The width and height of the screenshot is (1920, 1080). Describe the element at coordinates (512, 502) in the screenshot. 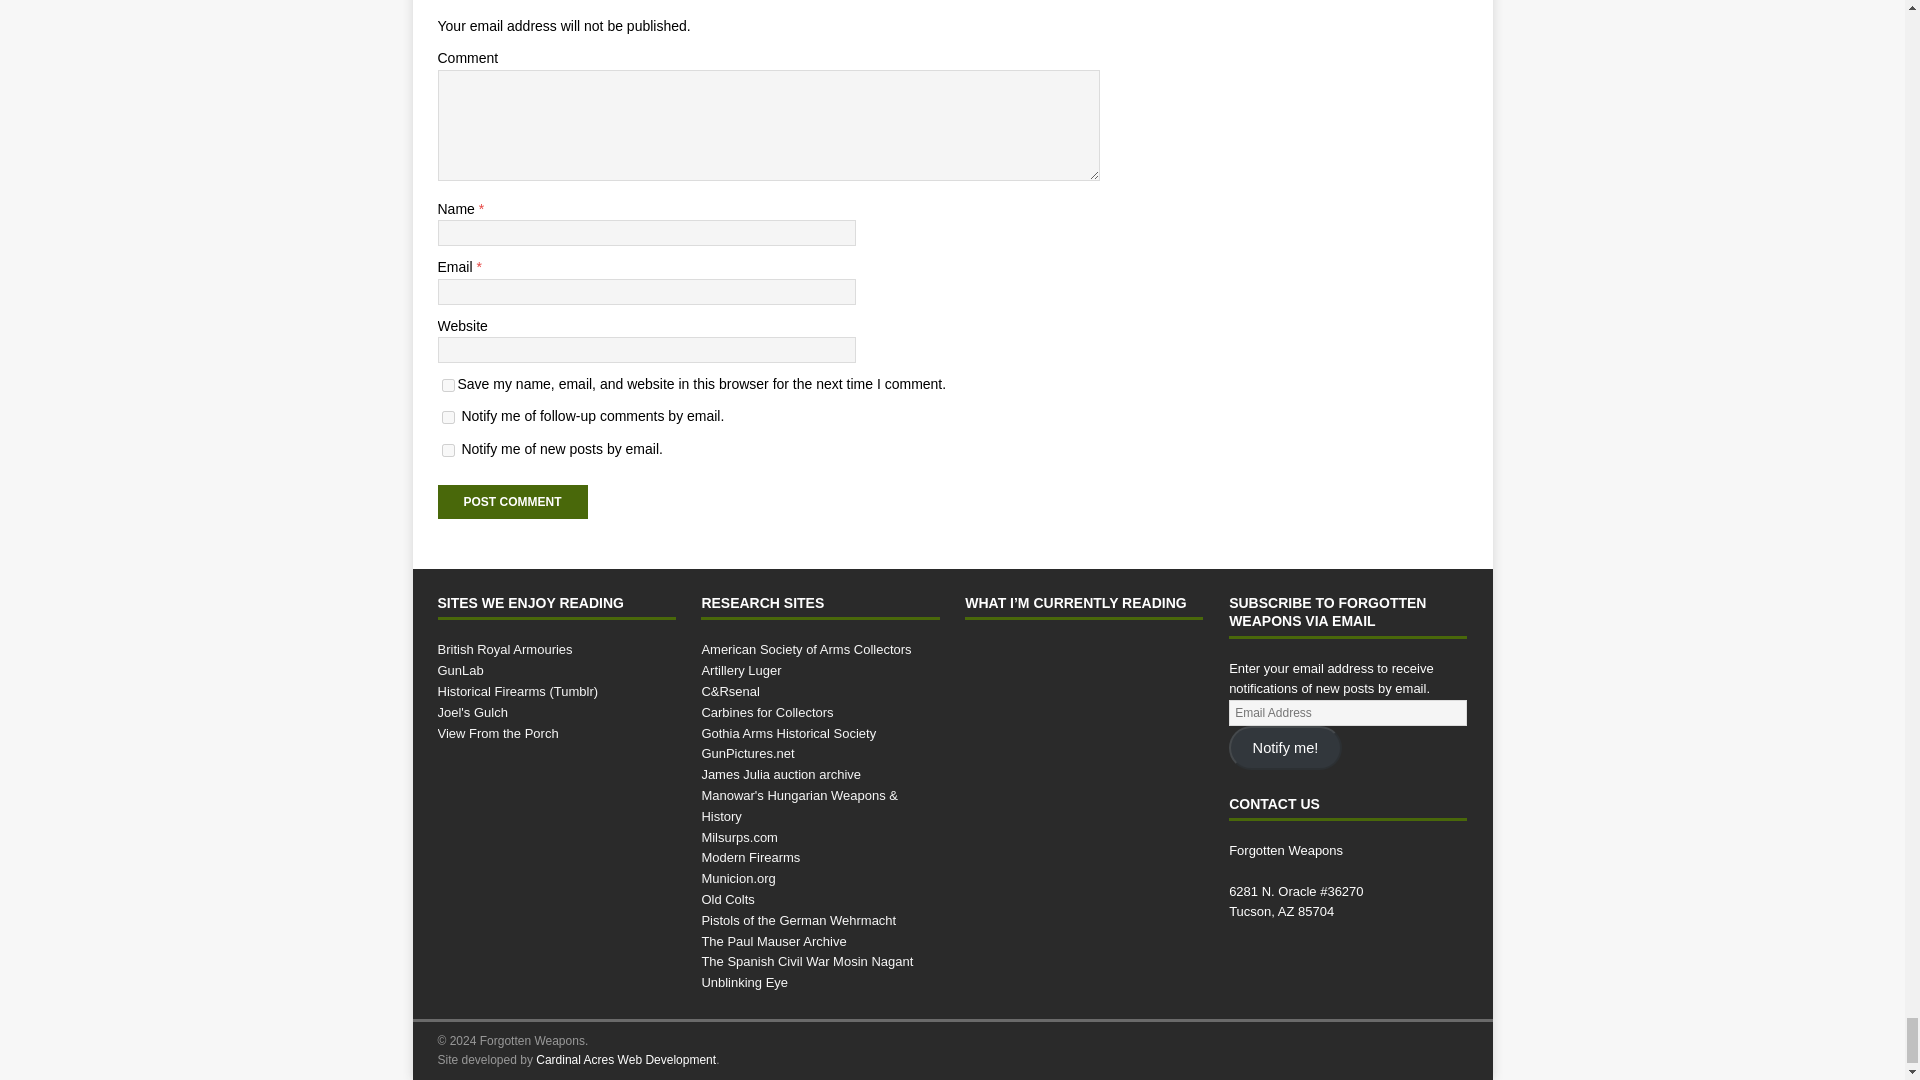

I see `Post Comment` at that location.